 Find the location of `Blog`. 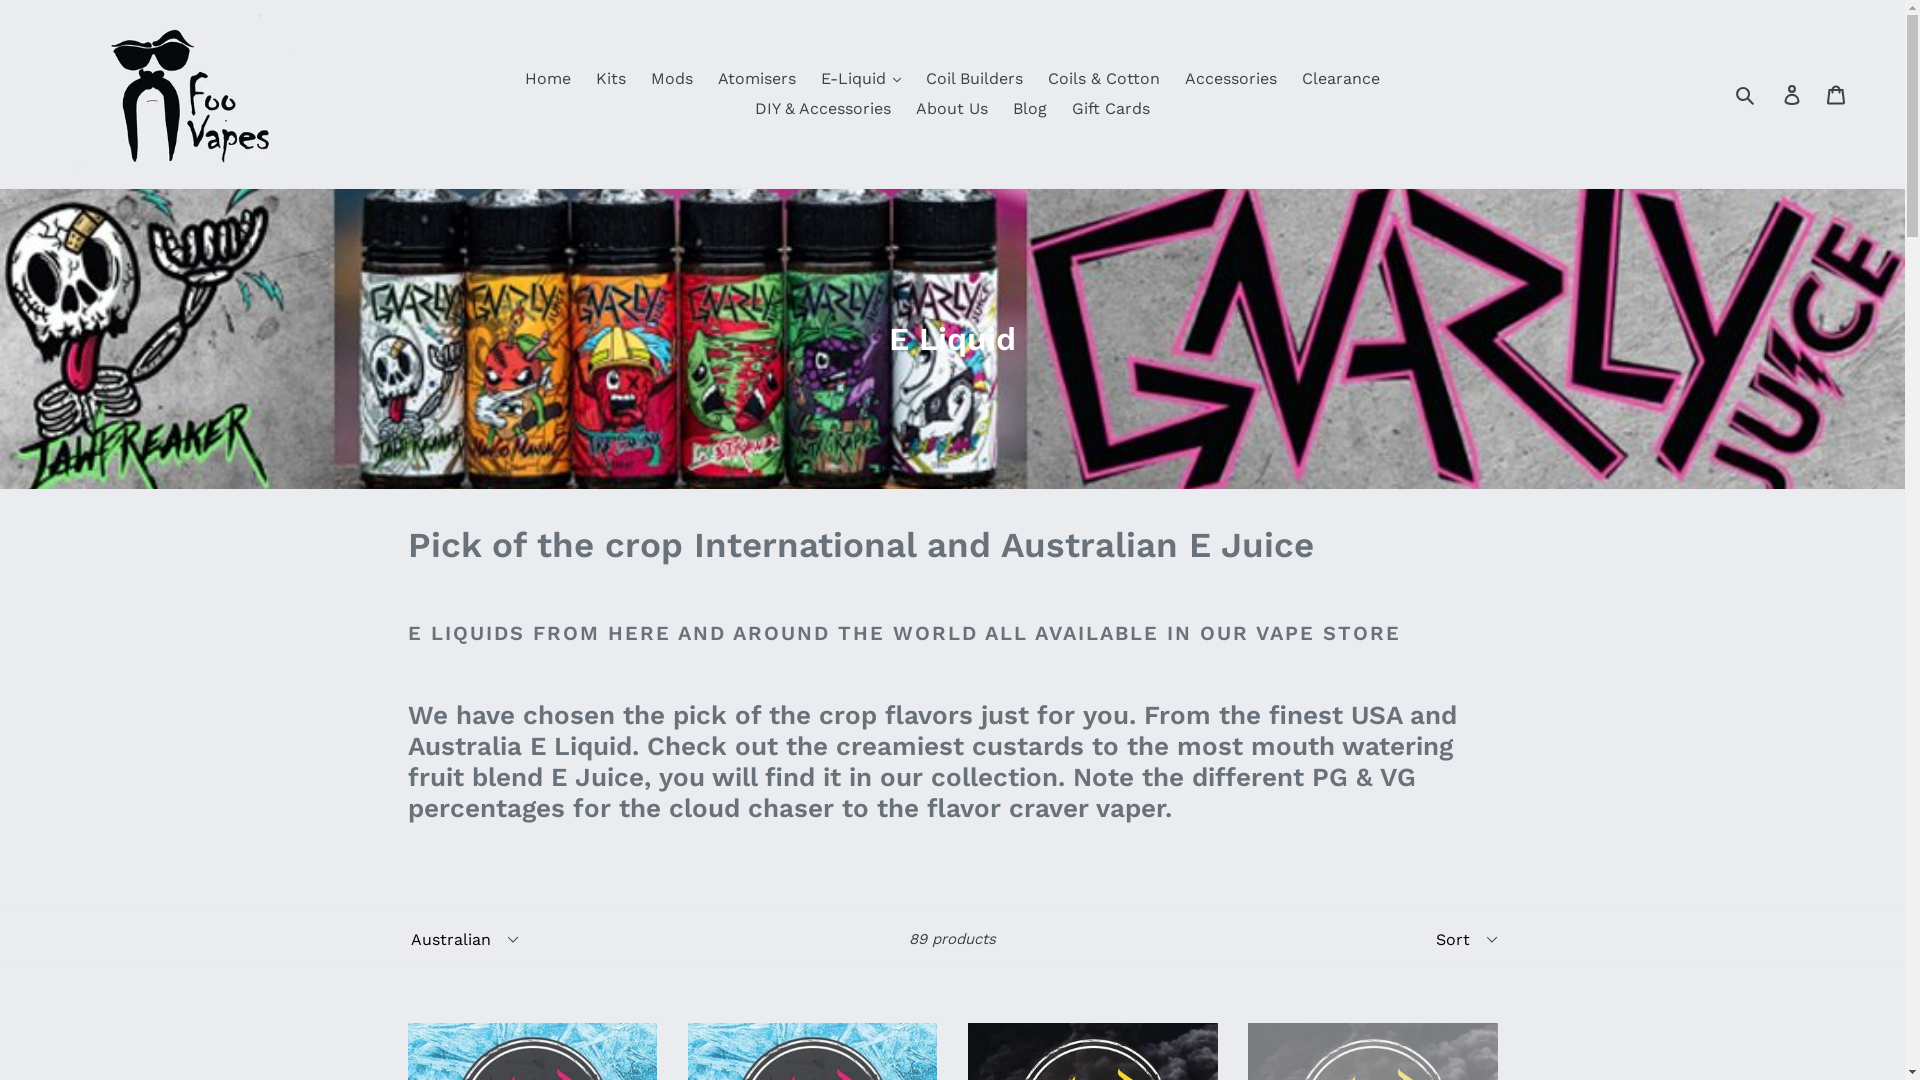

Blog is located at coordinates (1030, 109).